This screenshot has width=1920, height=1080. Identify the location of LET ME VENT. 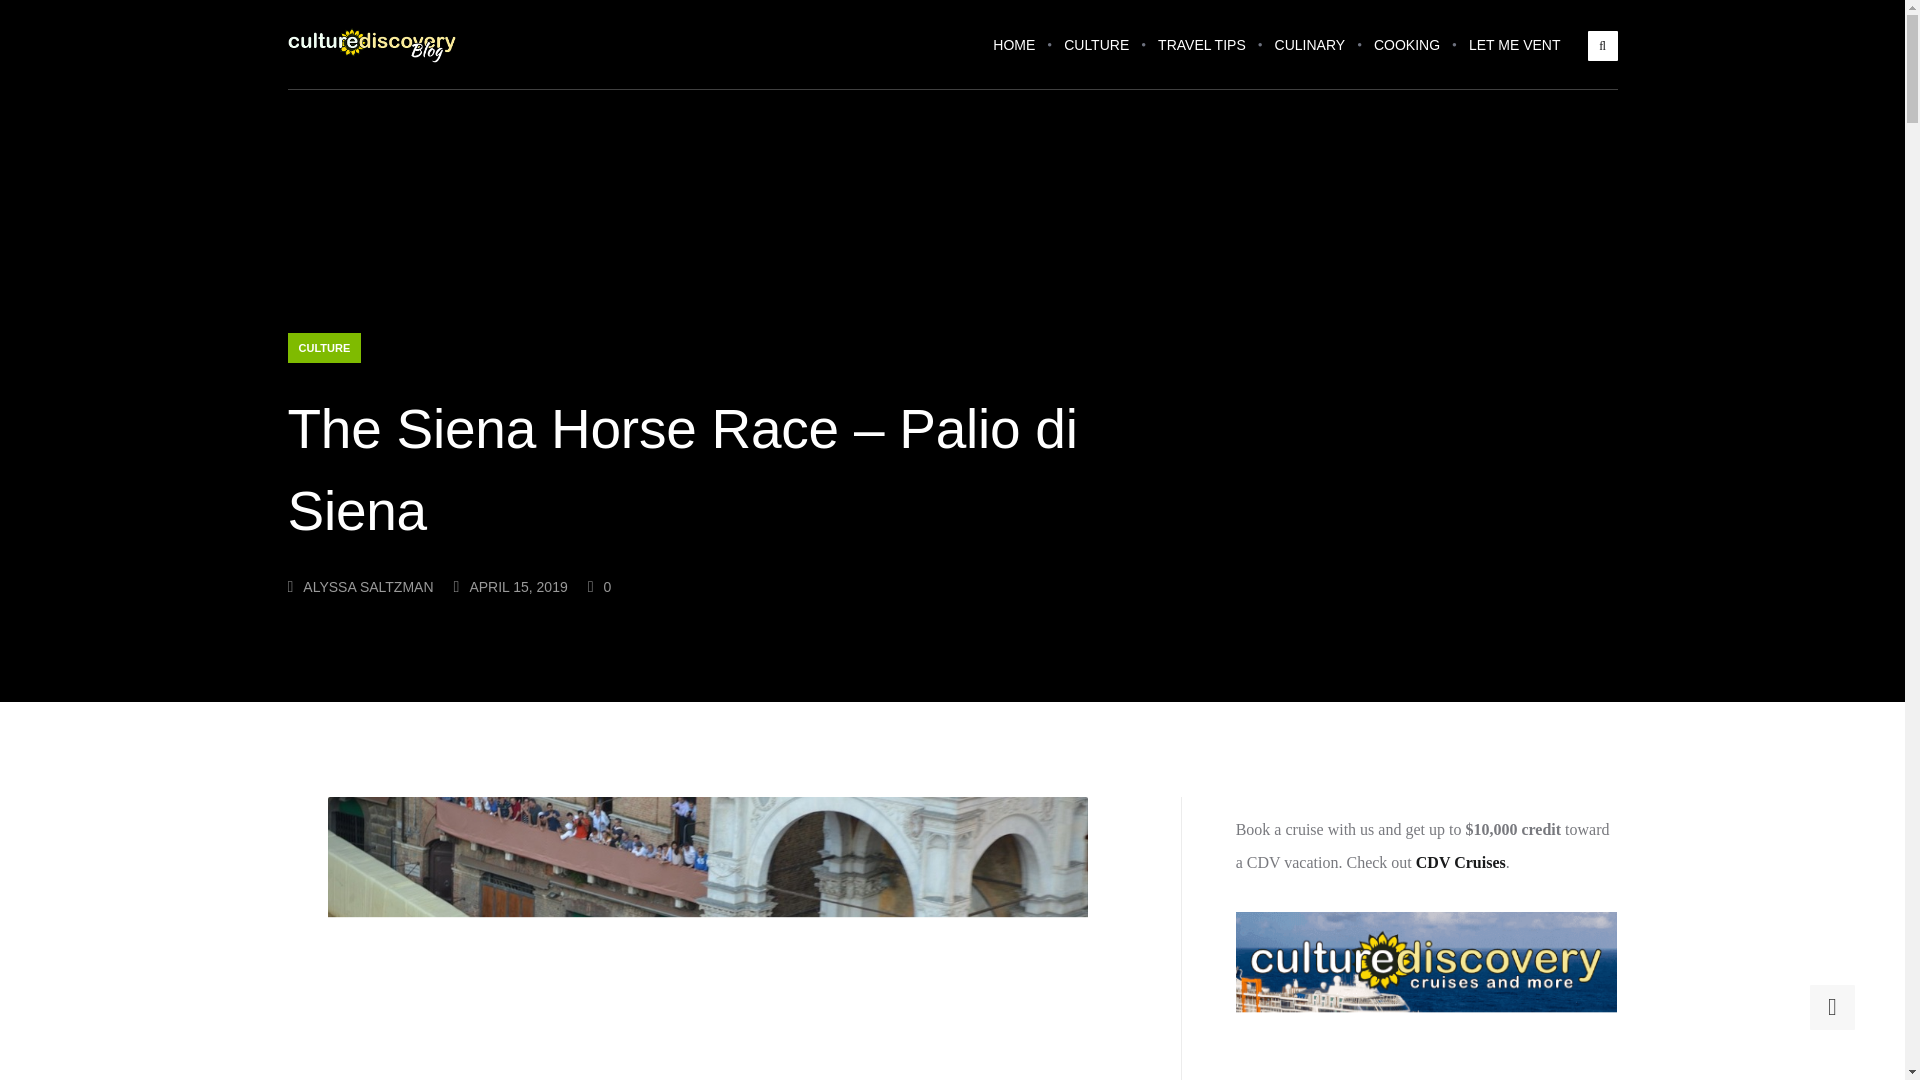
(1514, 58).